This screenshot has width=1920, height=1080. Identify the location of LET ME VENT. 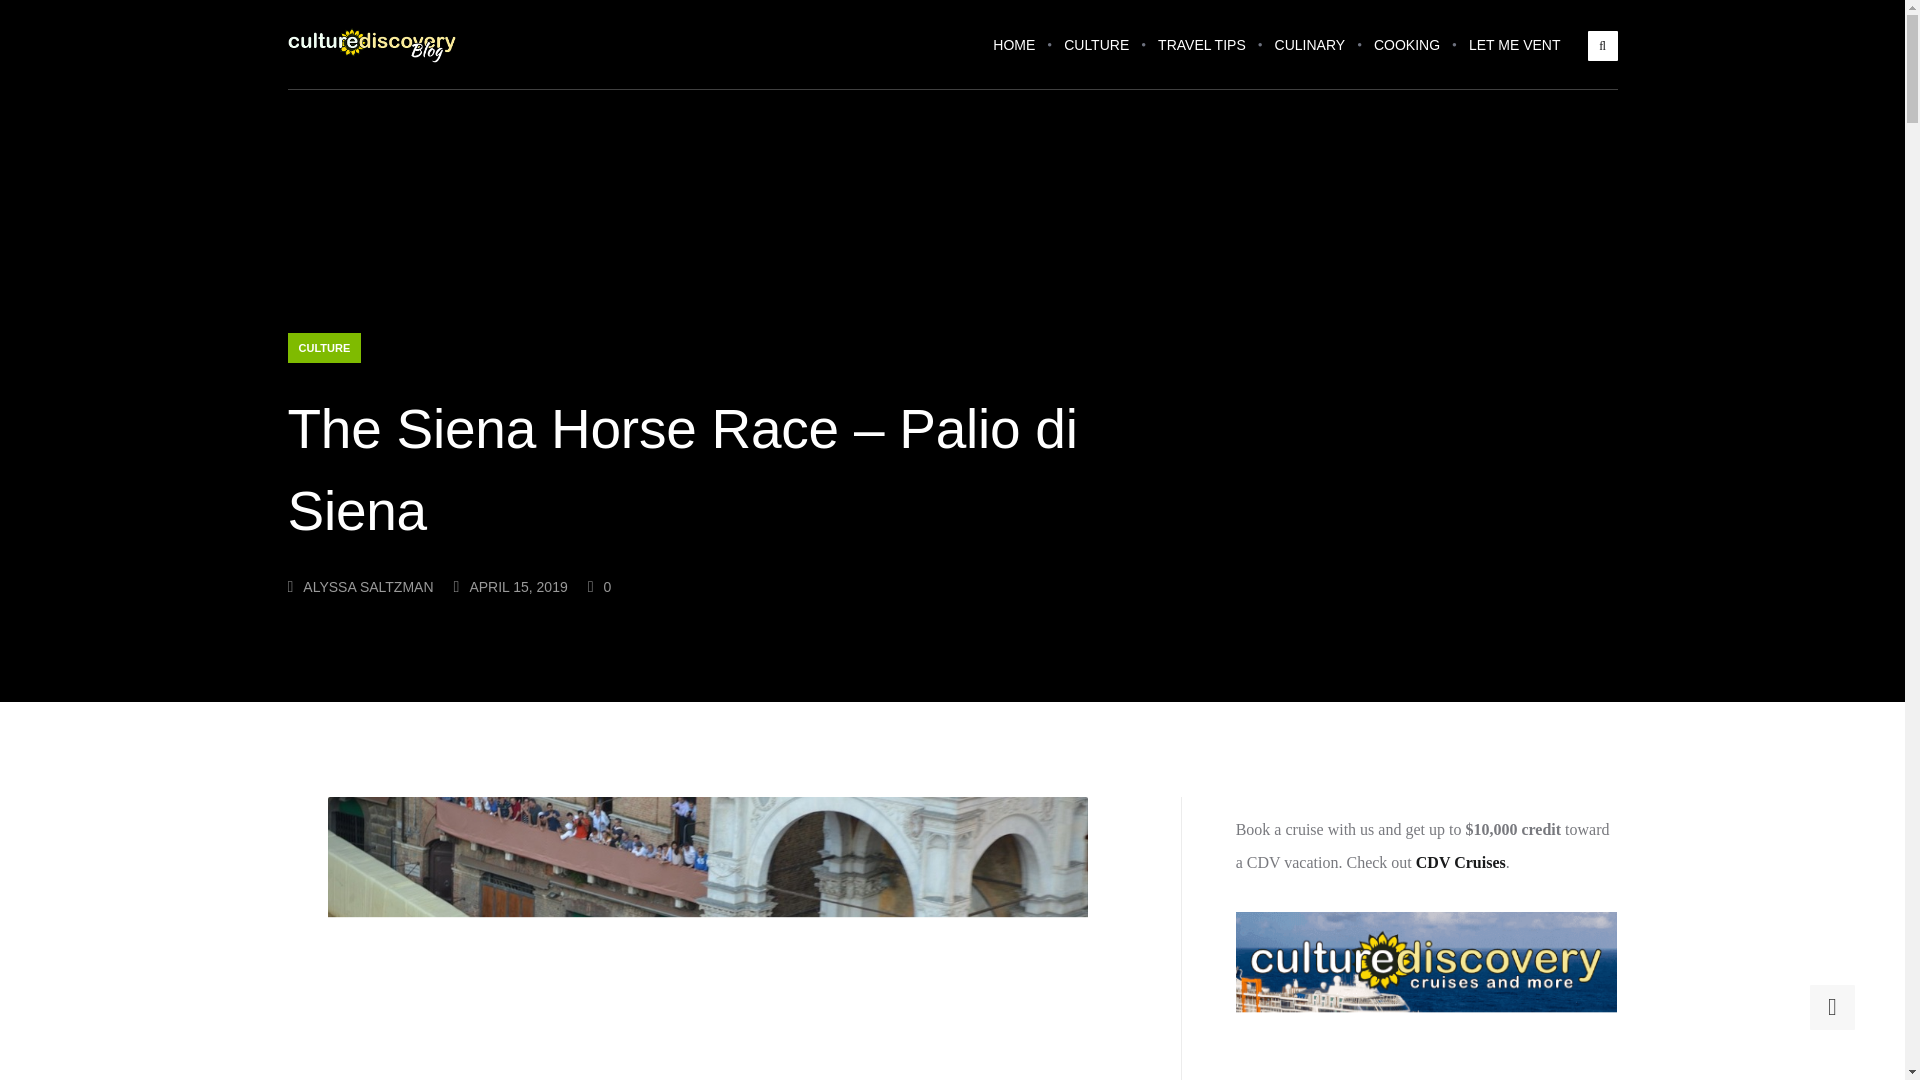
(1514, 58).